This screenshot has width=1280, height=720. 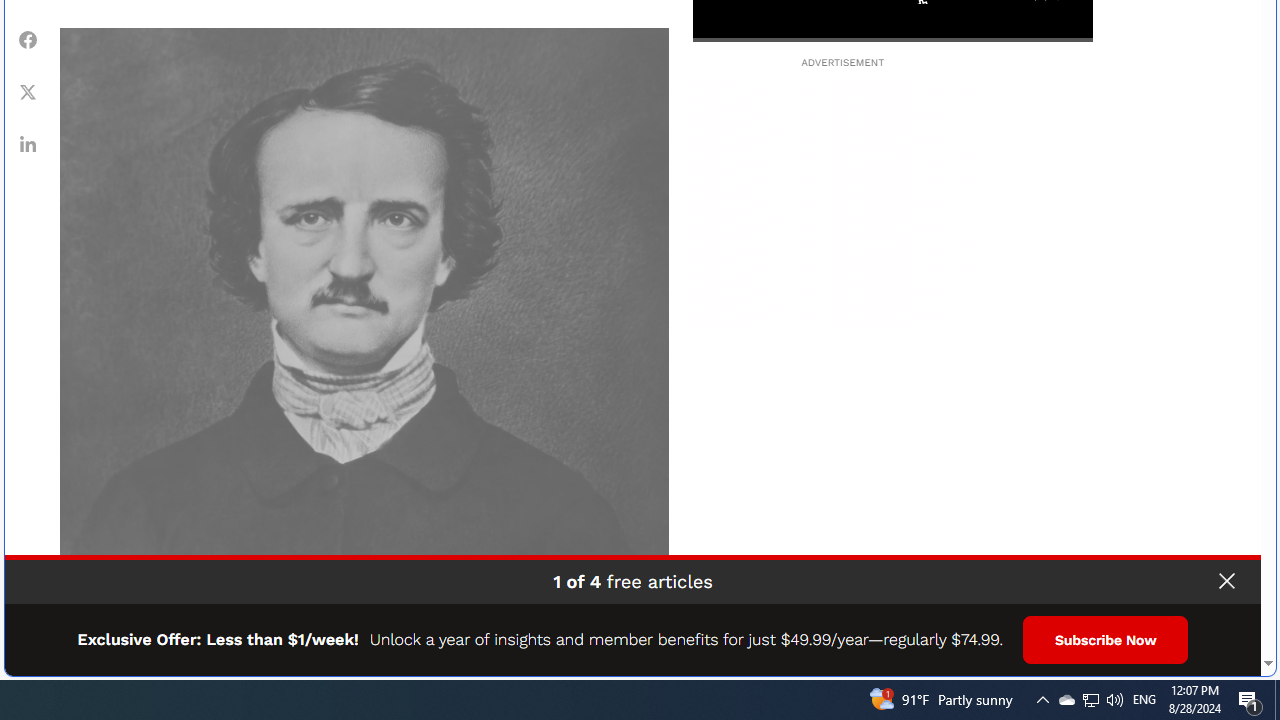 What do you see at coordinates (1242, 654) in the screenshot?
I see `Share Twitter` at bounding box center [1242, 654].